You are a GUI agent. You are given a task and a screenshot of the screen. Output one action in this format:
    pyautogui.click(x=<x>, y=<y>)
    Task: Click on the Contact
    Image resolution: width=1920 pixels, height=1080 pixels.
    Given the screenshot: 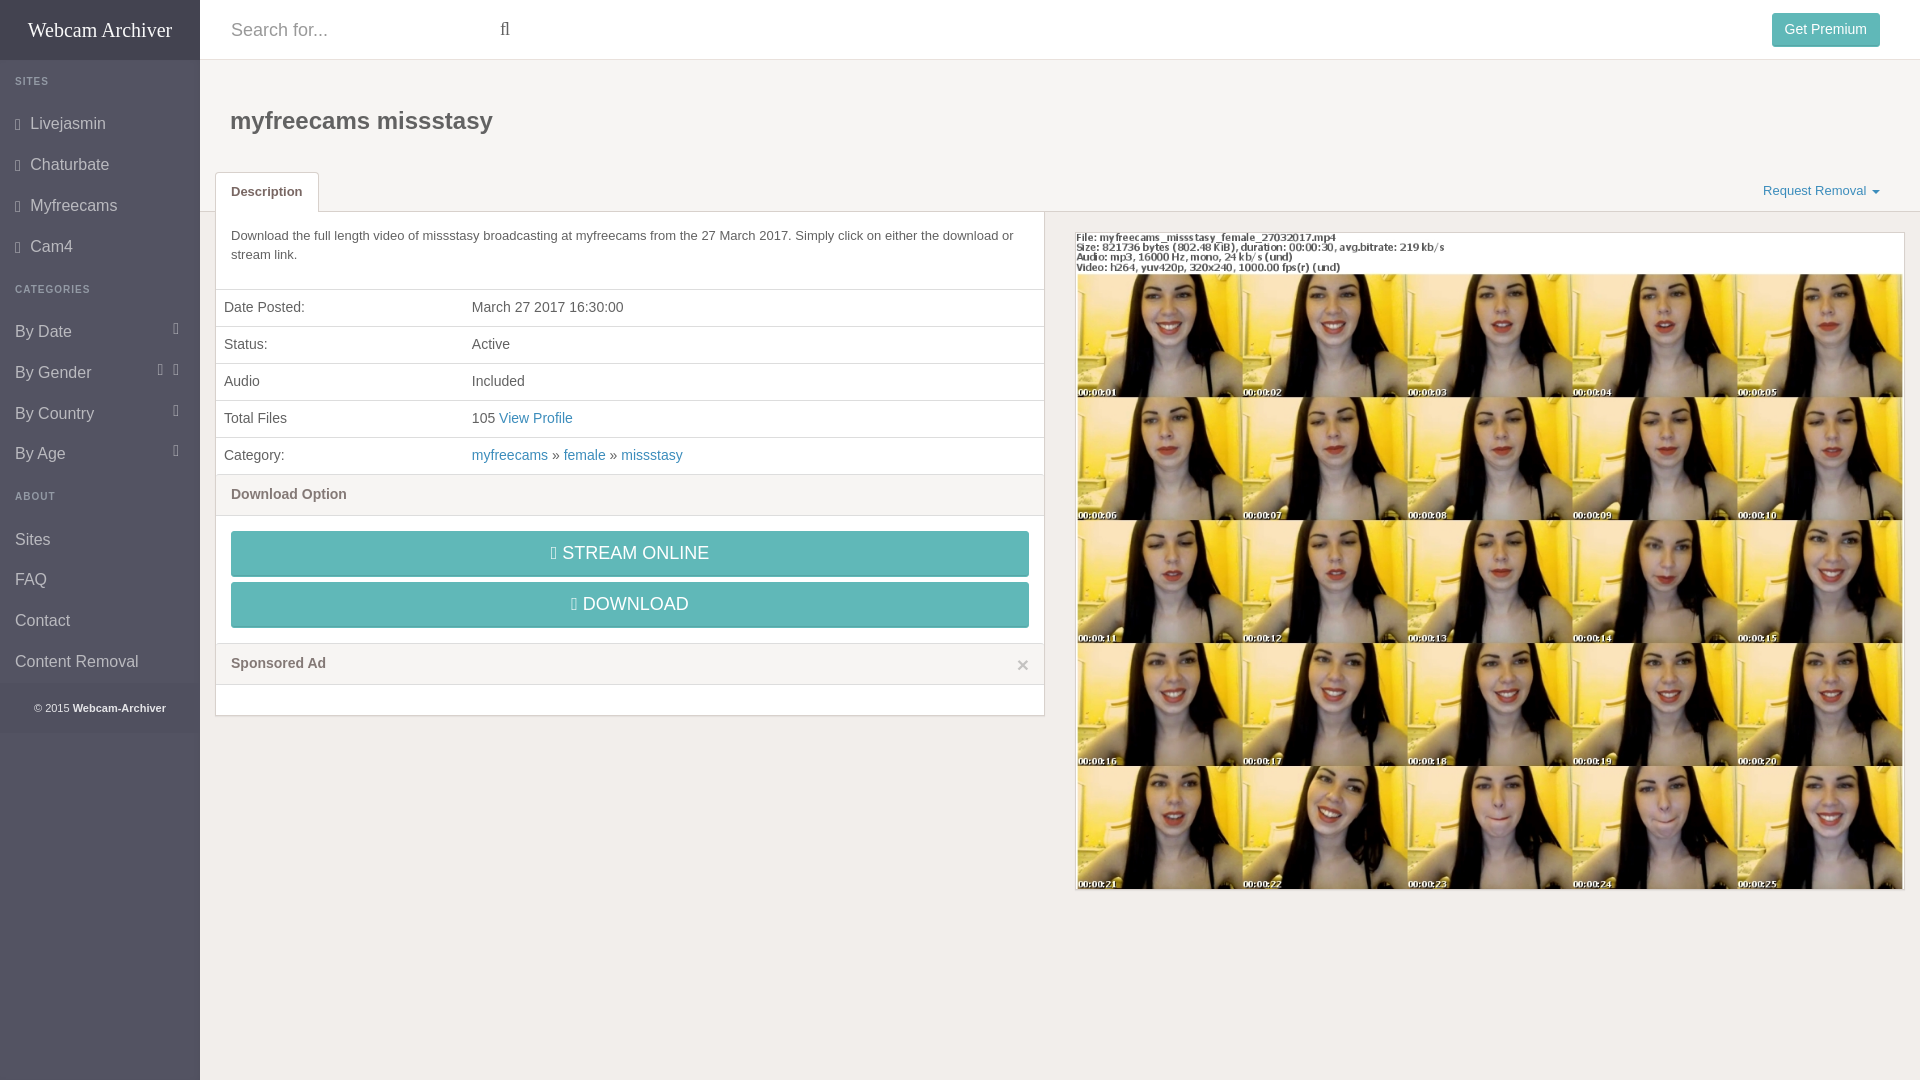 What is the action you would take?
    pyautogui.click(x=100, y=620)
    